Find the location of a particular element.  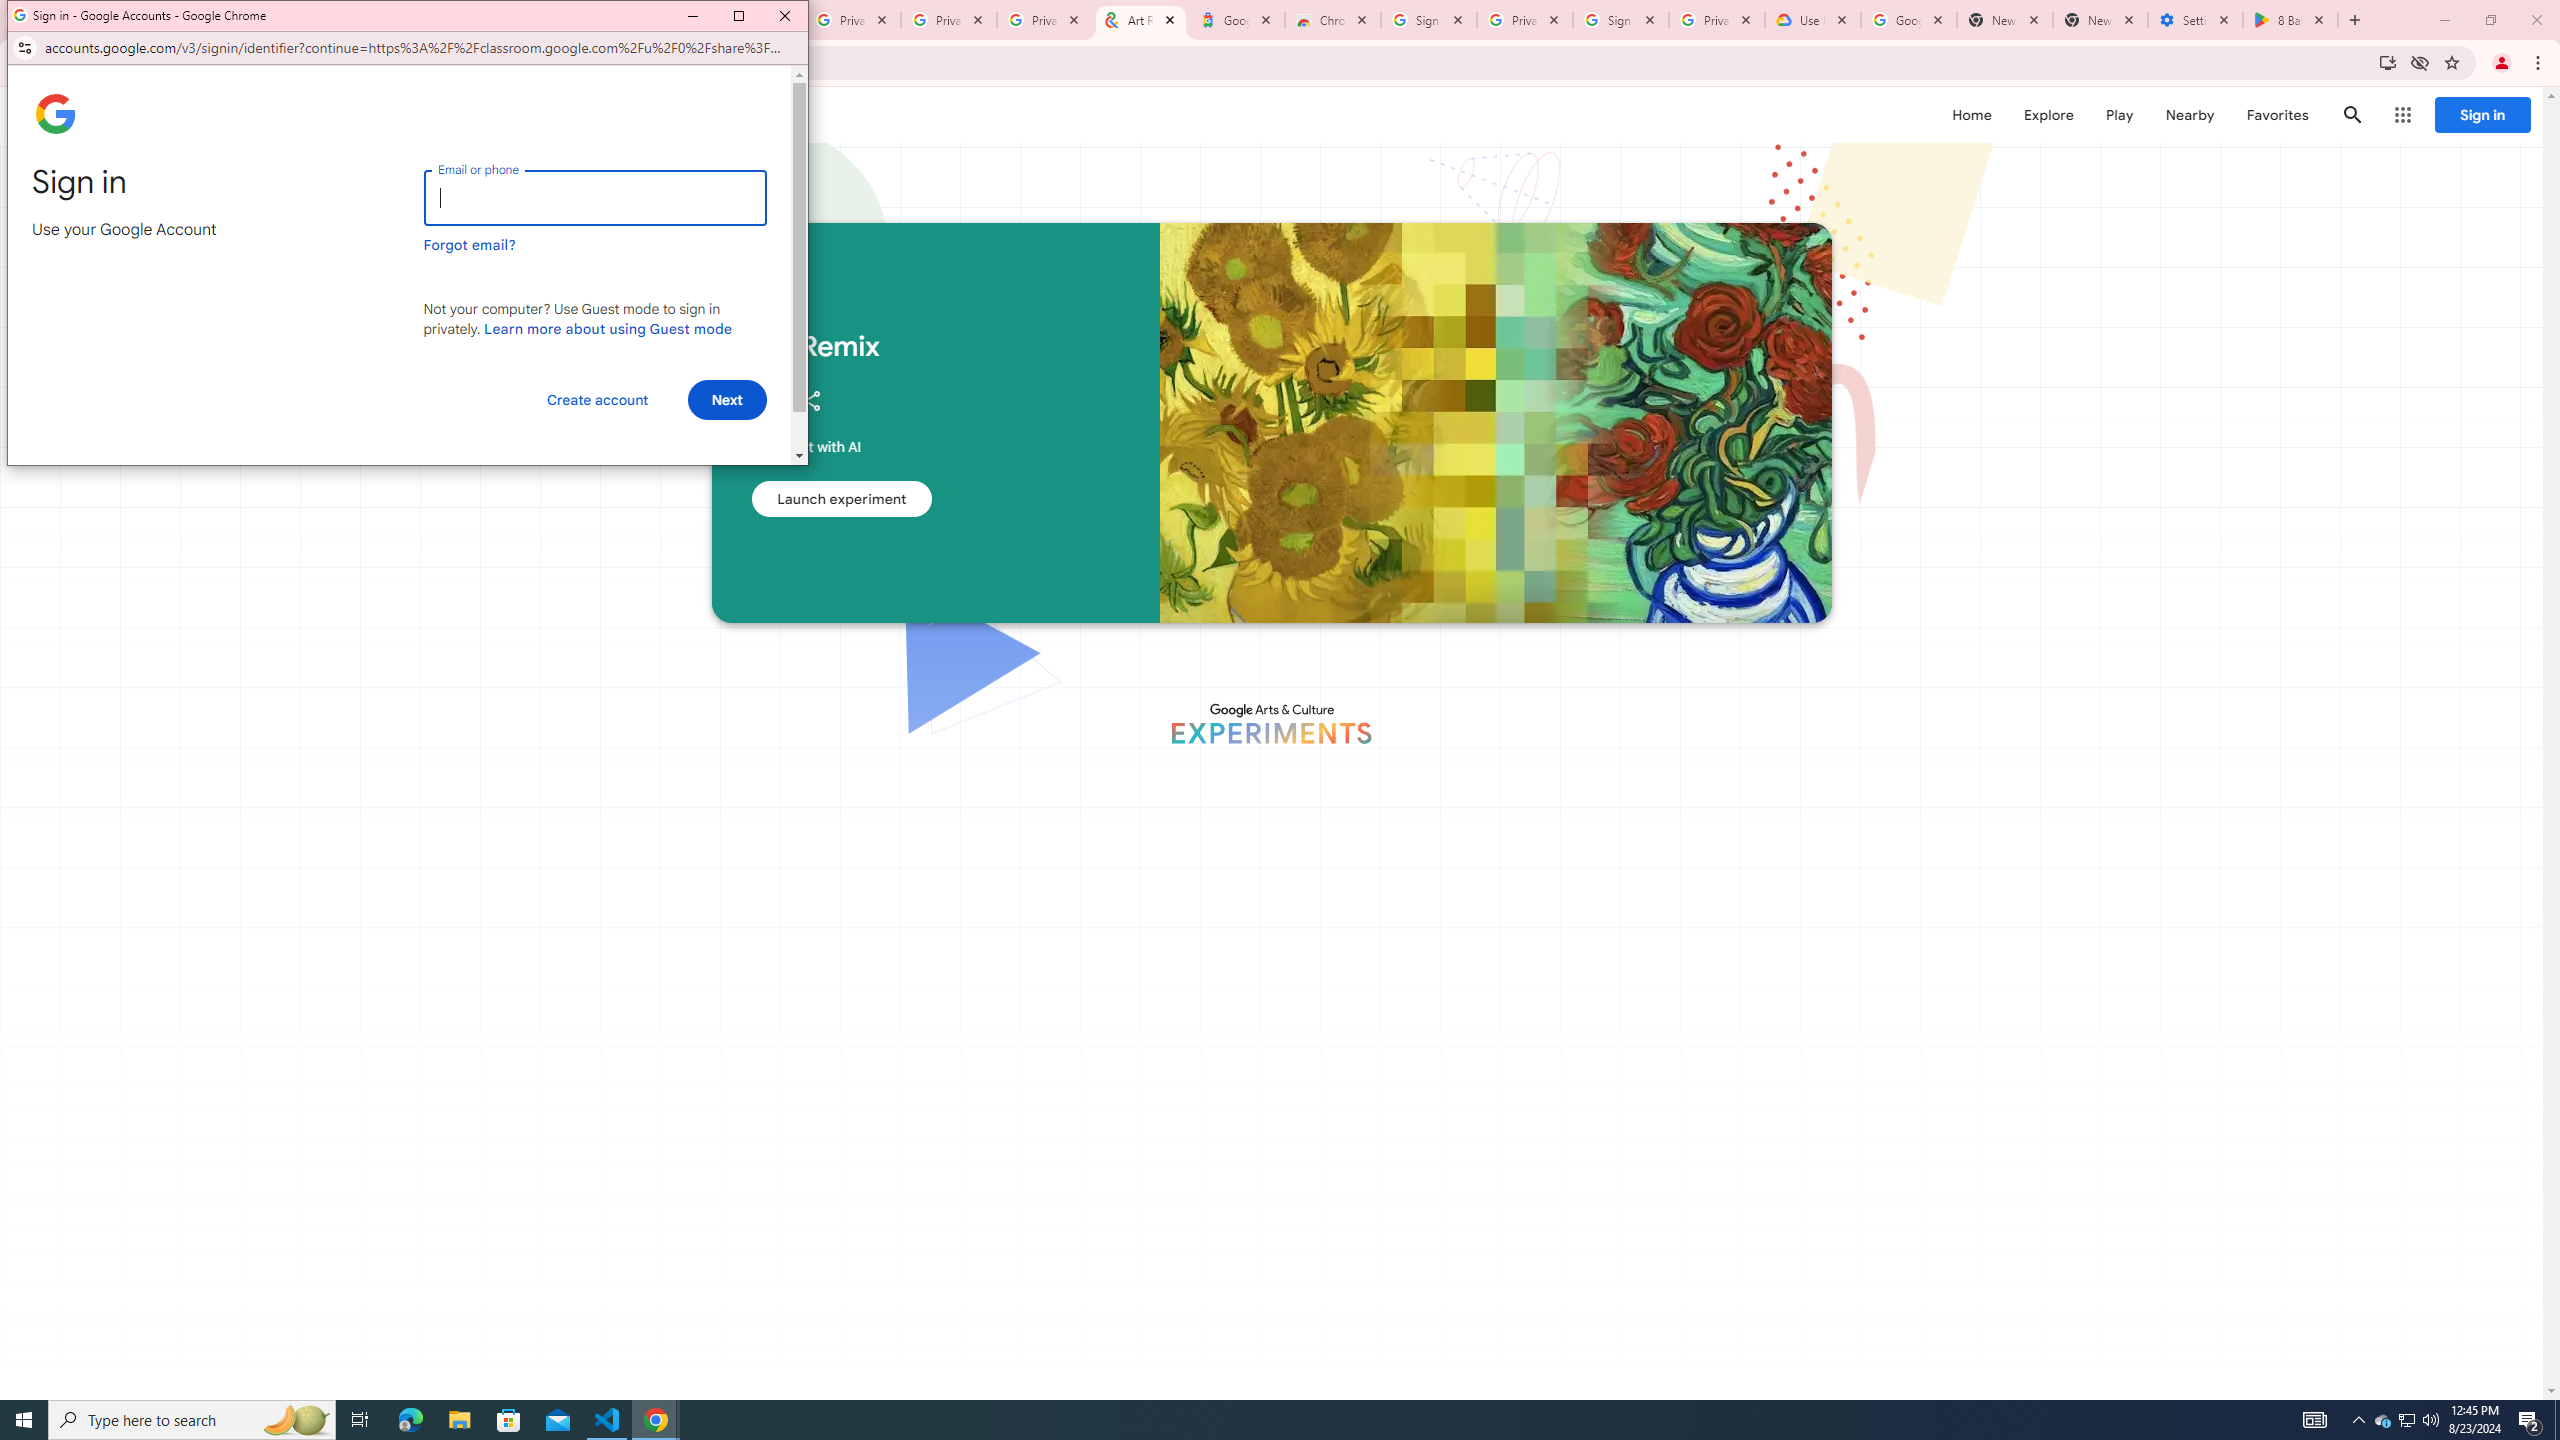

Microsoft Edge is located at coordinates (410, 1420).